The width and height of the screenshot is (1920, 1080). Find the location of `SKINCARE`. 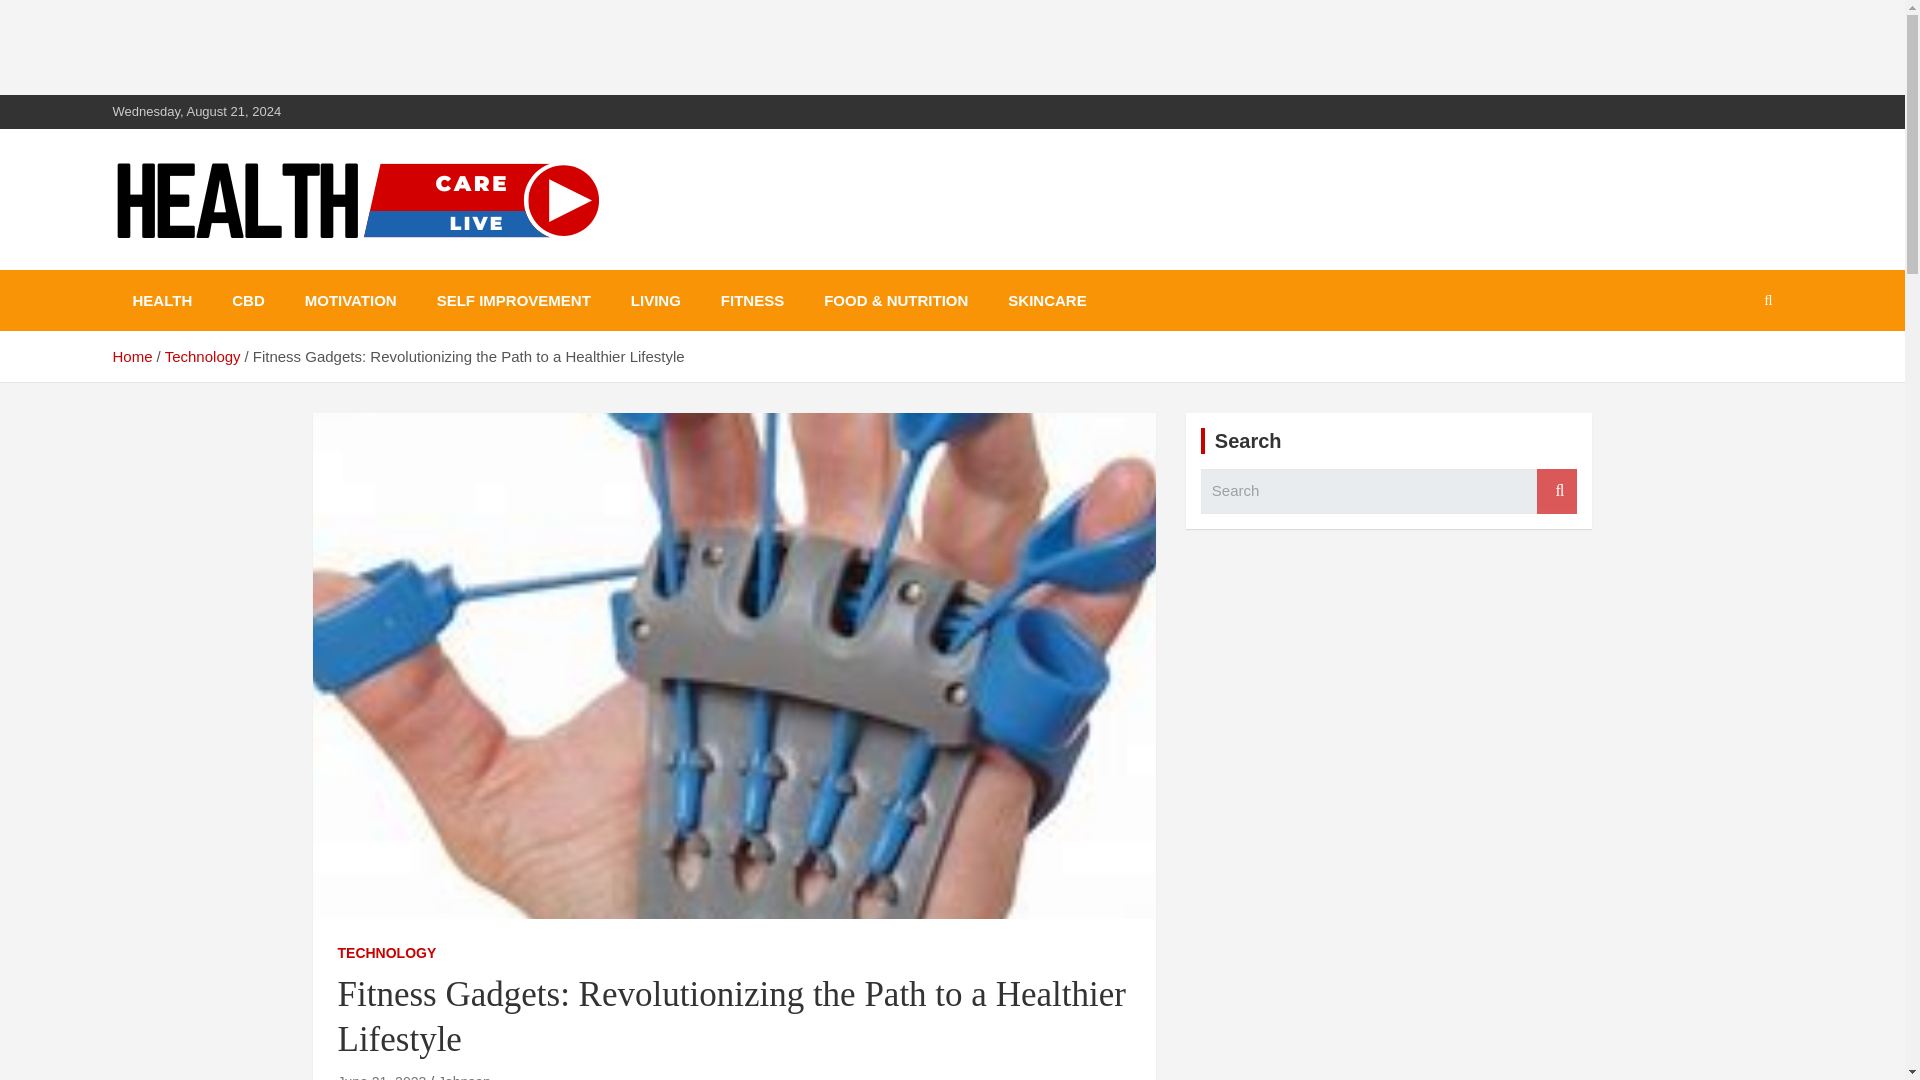

SKINCARE is located at coordinates (1046, 300).